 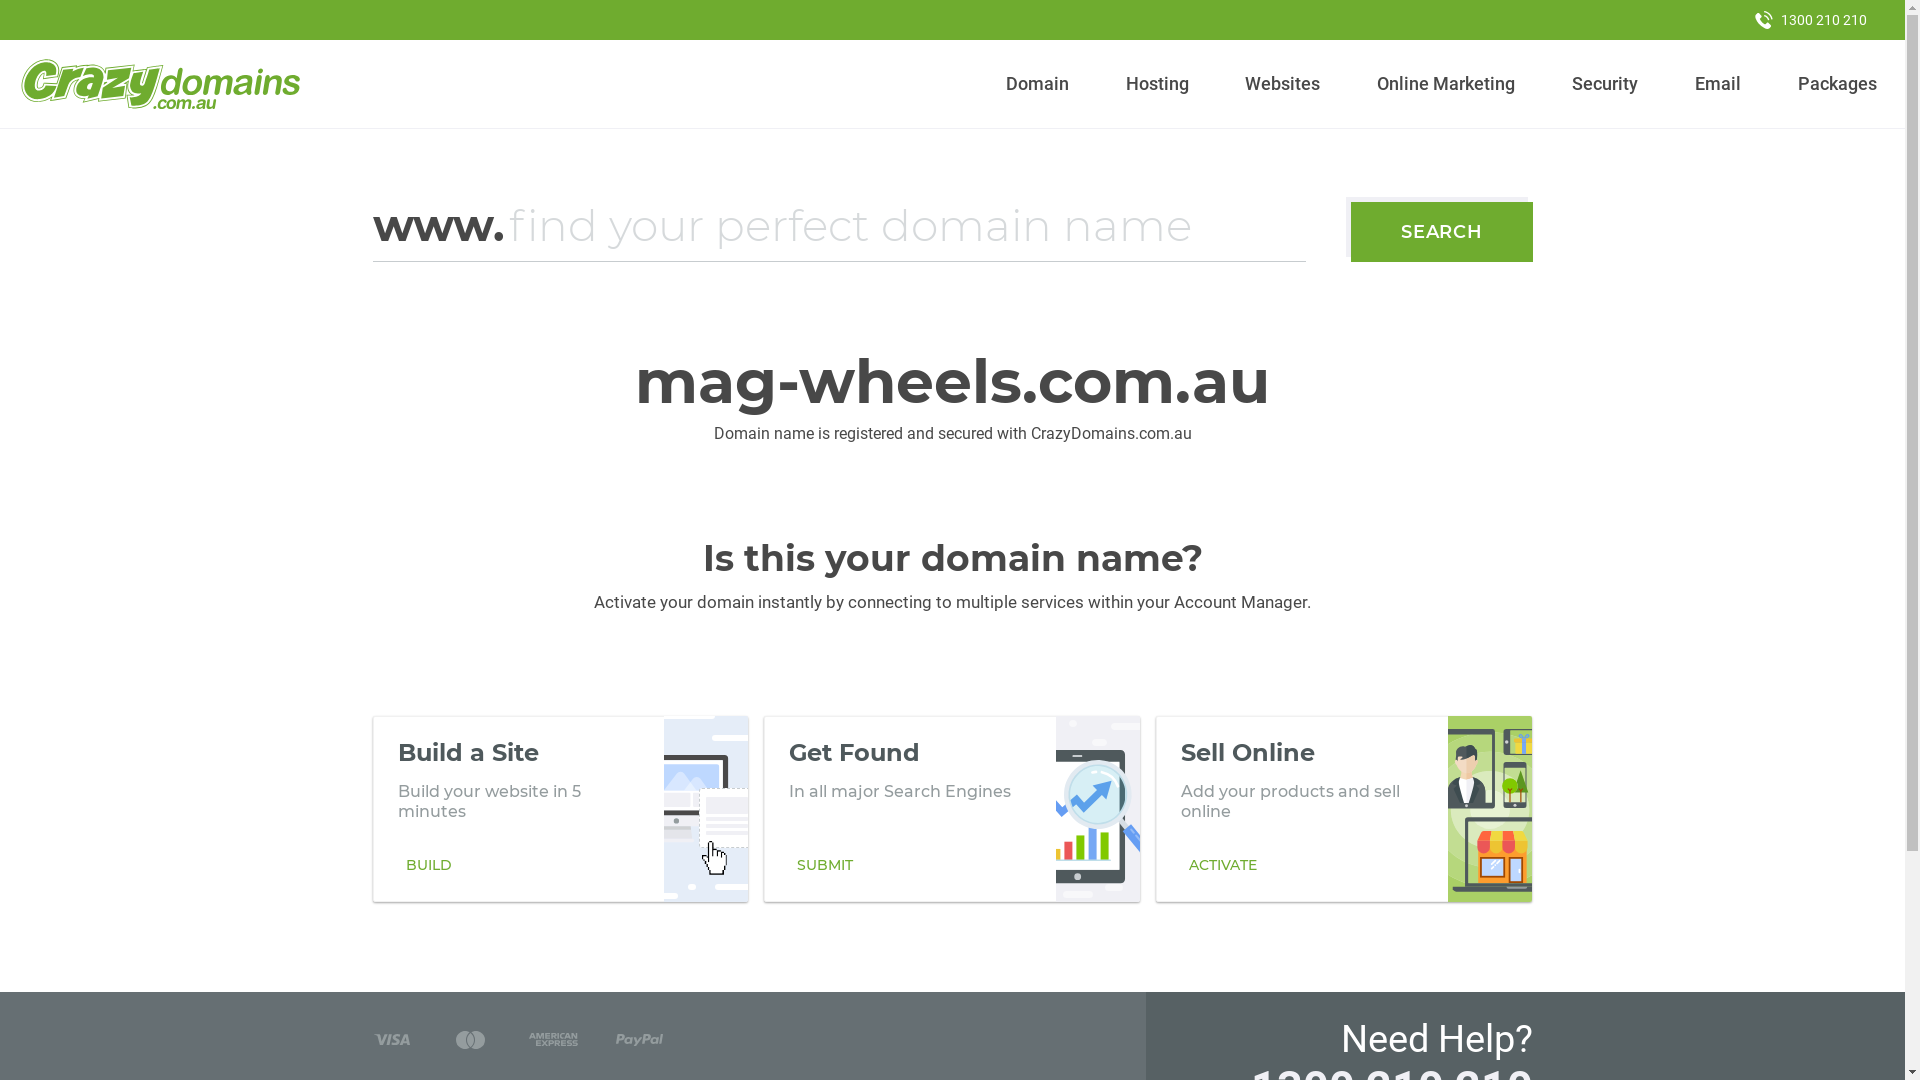 I want to click on Online Marketing, so click(x=1446, y=84).